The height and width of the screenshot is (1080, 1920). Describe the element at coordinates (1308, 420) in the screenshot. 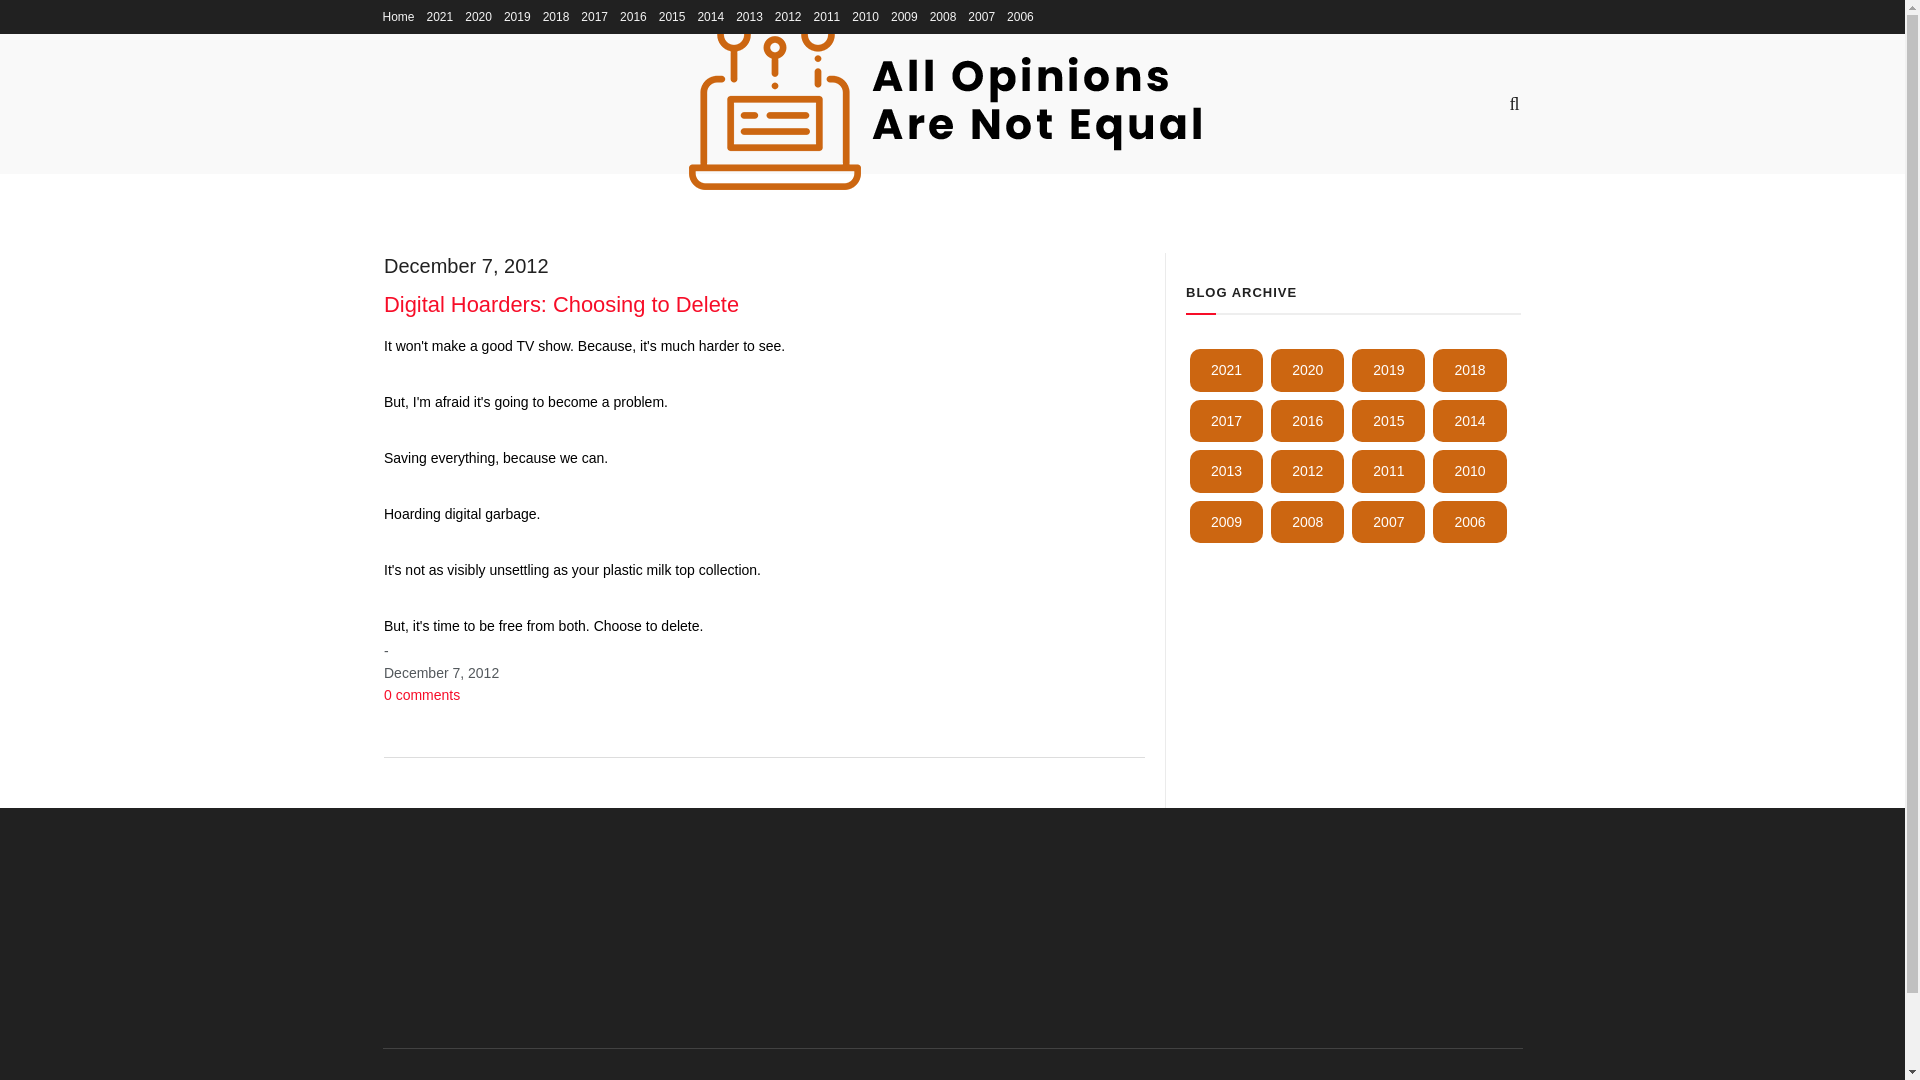

I see `2016` at that location.